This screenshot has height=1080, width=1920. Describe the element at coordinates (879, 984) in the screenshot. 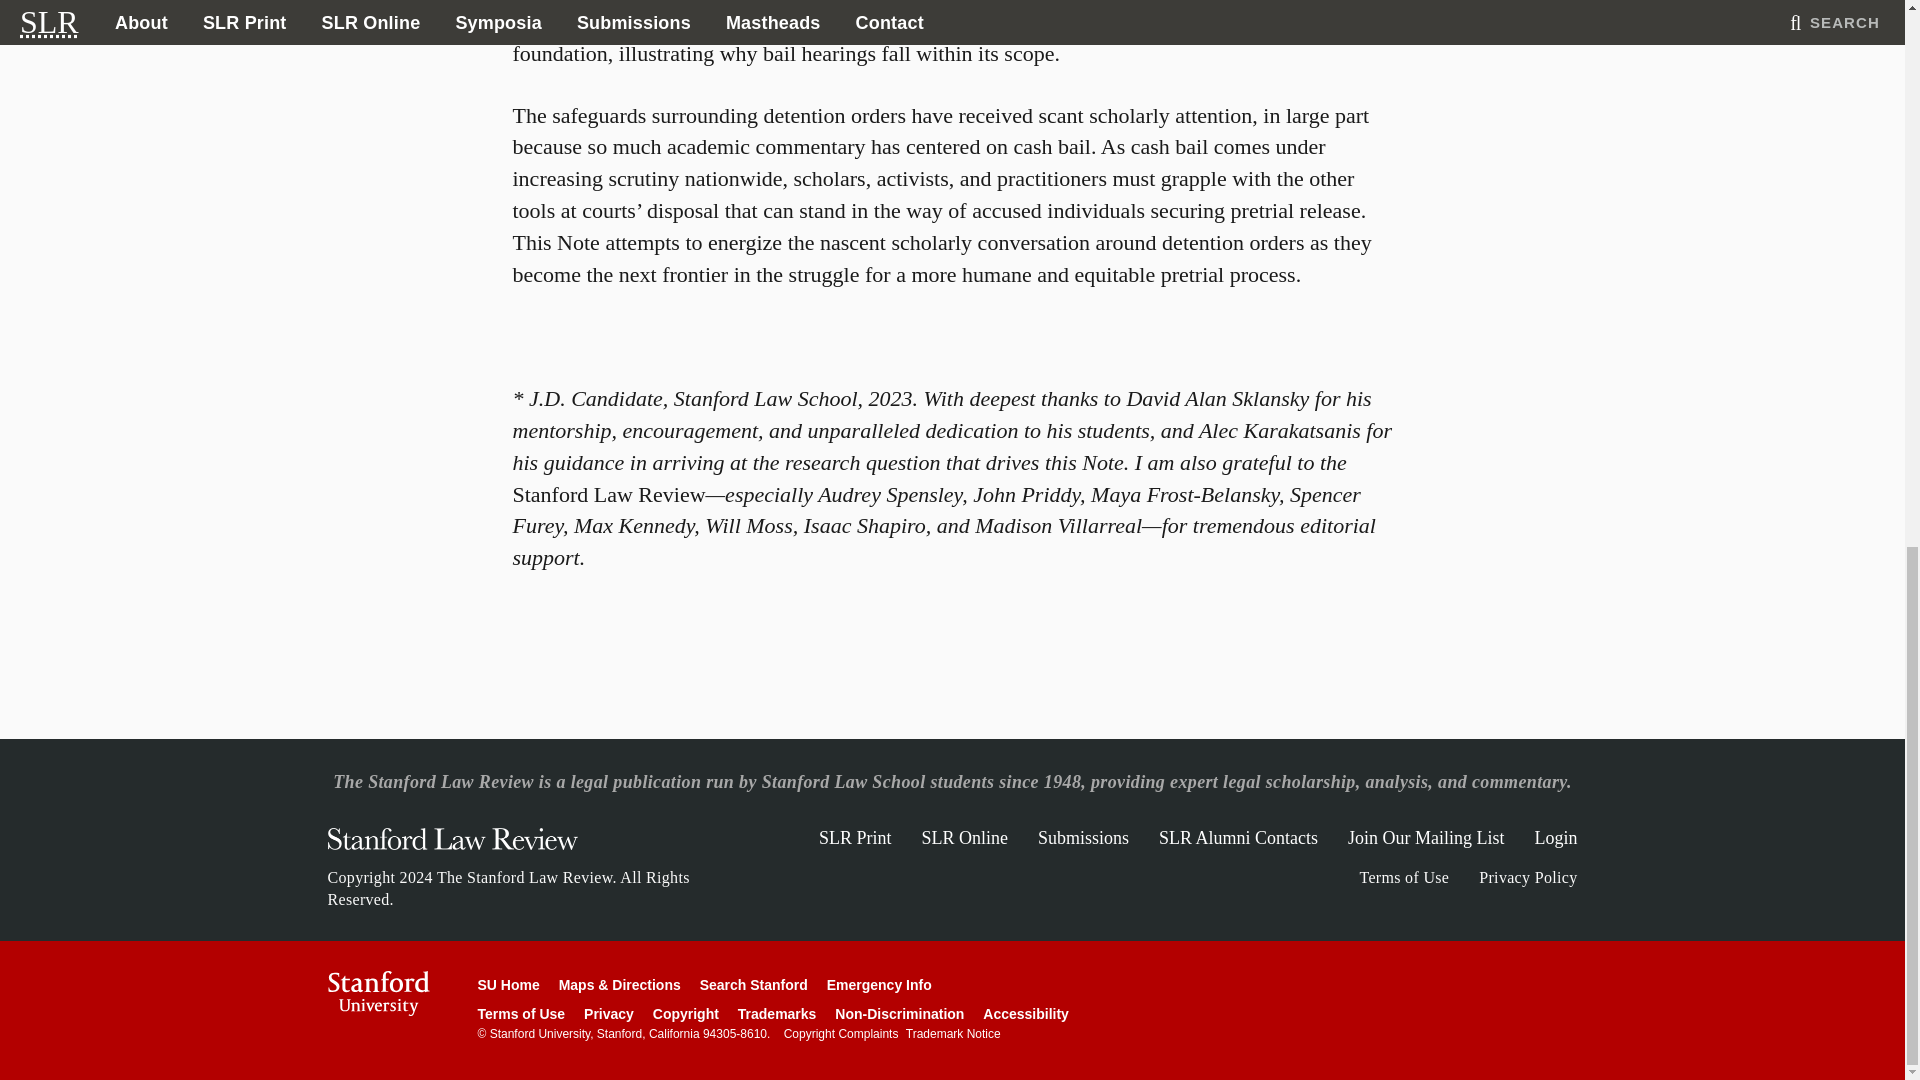

I see `Emergency Info` at that location.